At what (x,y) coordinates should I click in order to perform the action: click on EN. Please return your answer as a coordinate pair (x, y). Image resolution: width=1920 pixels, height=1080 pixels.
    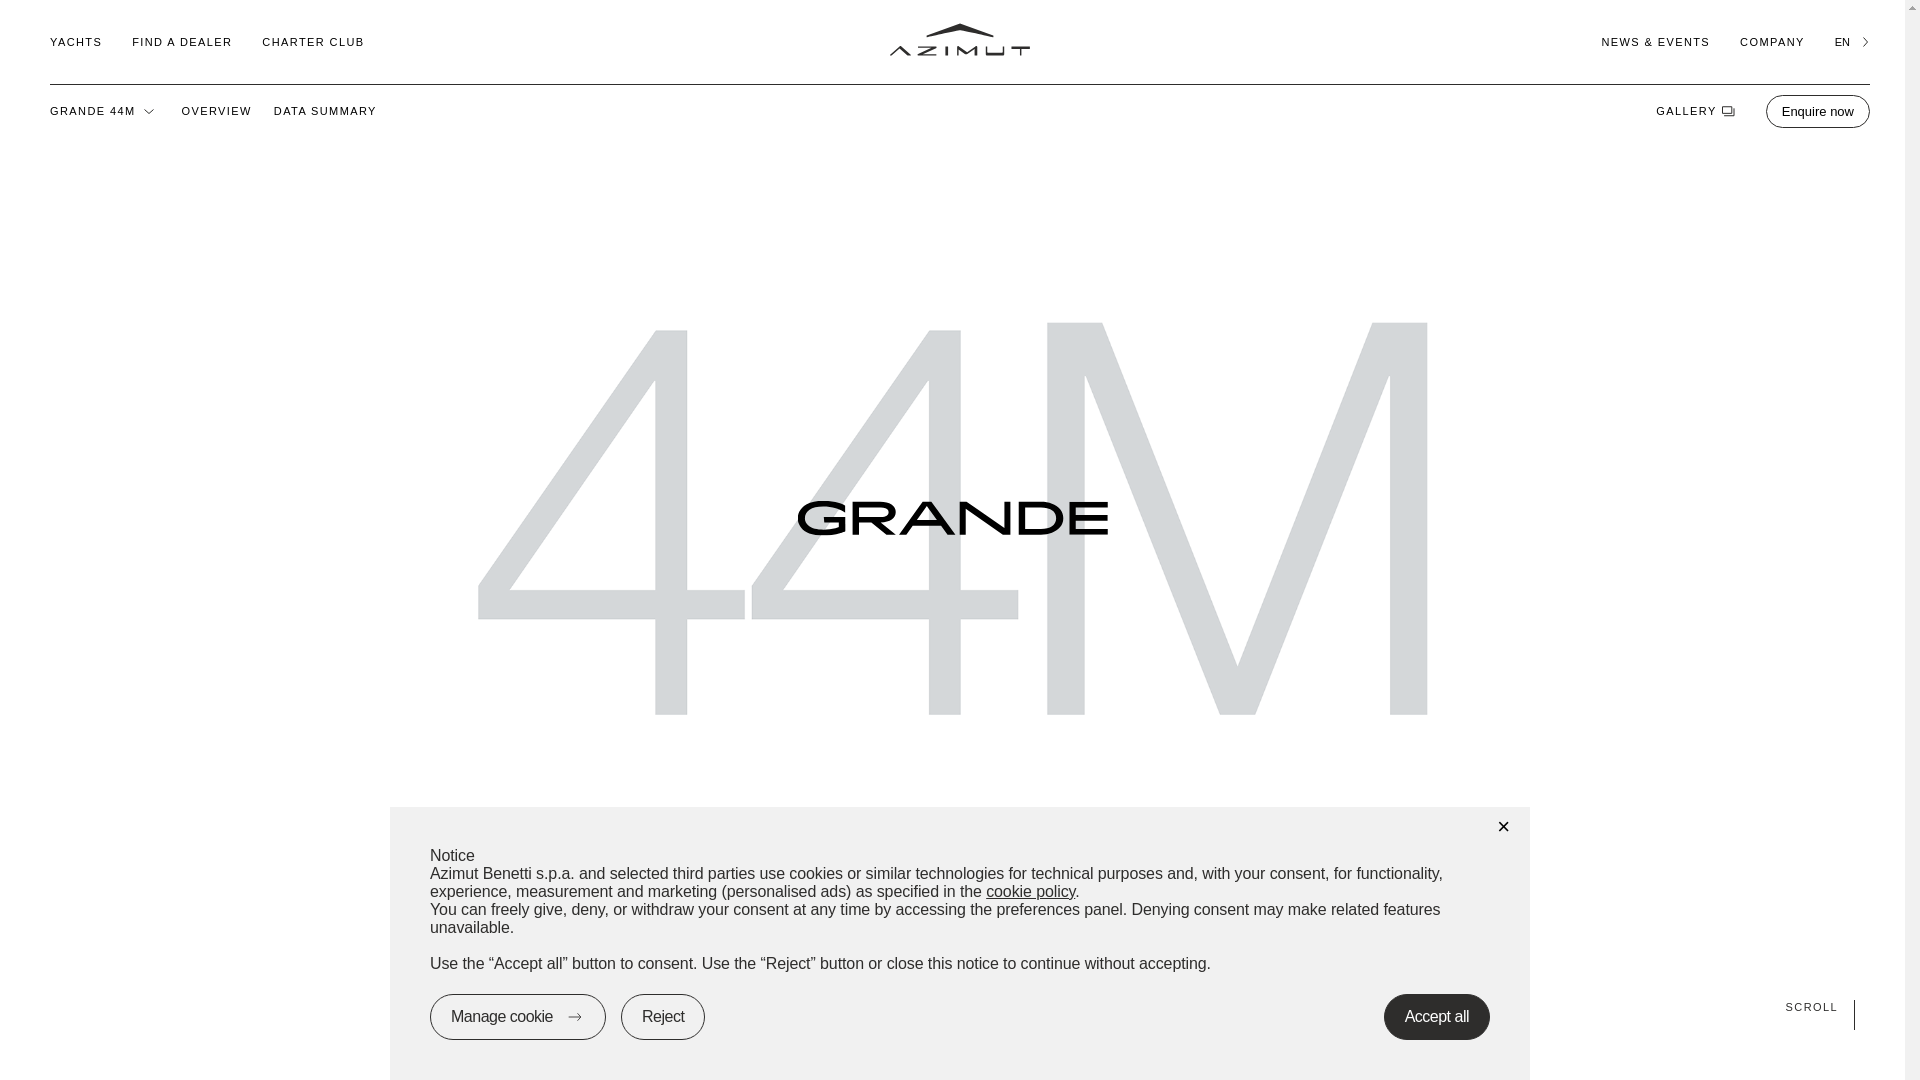
    Looking at the image, I should click on (1852, 41).